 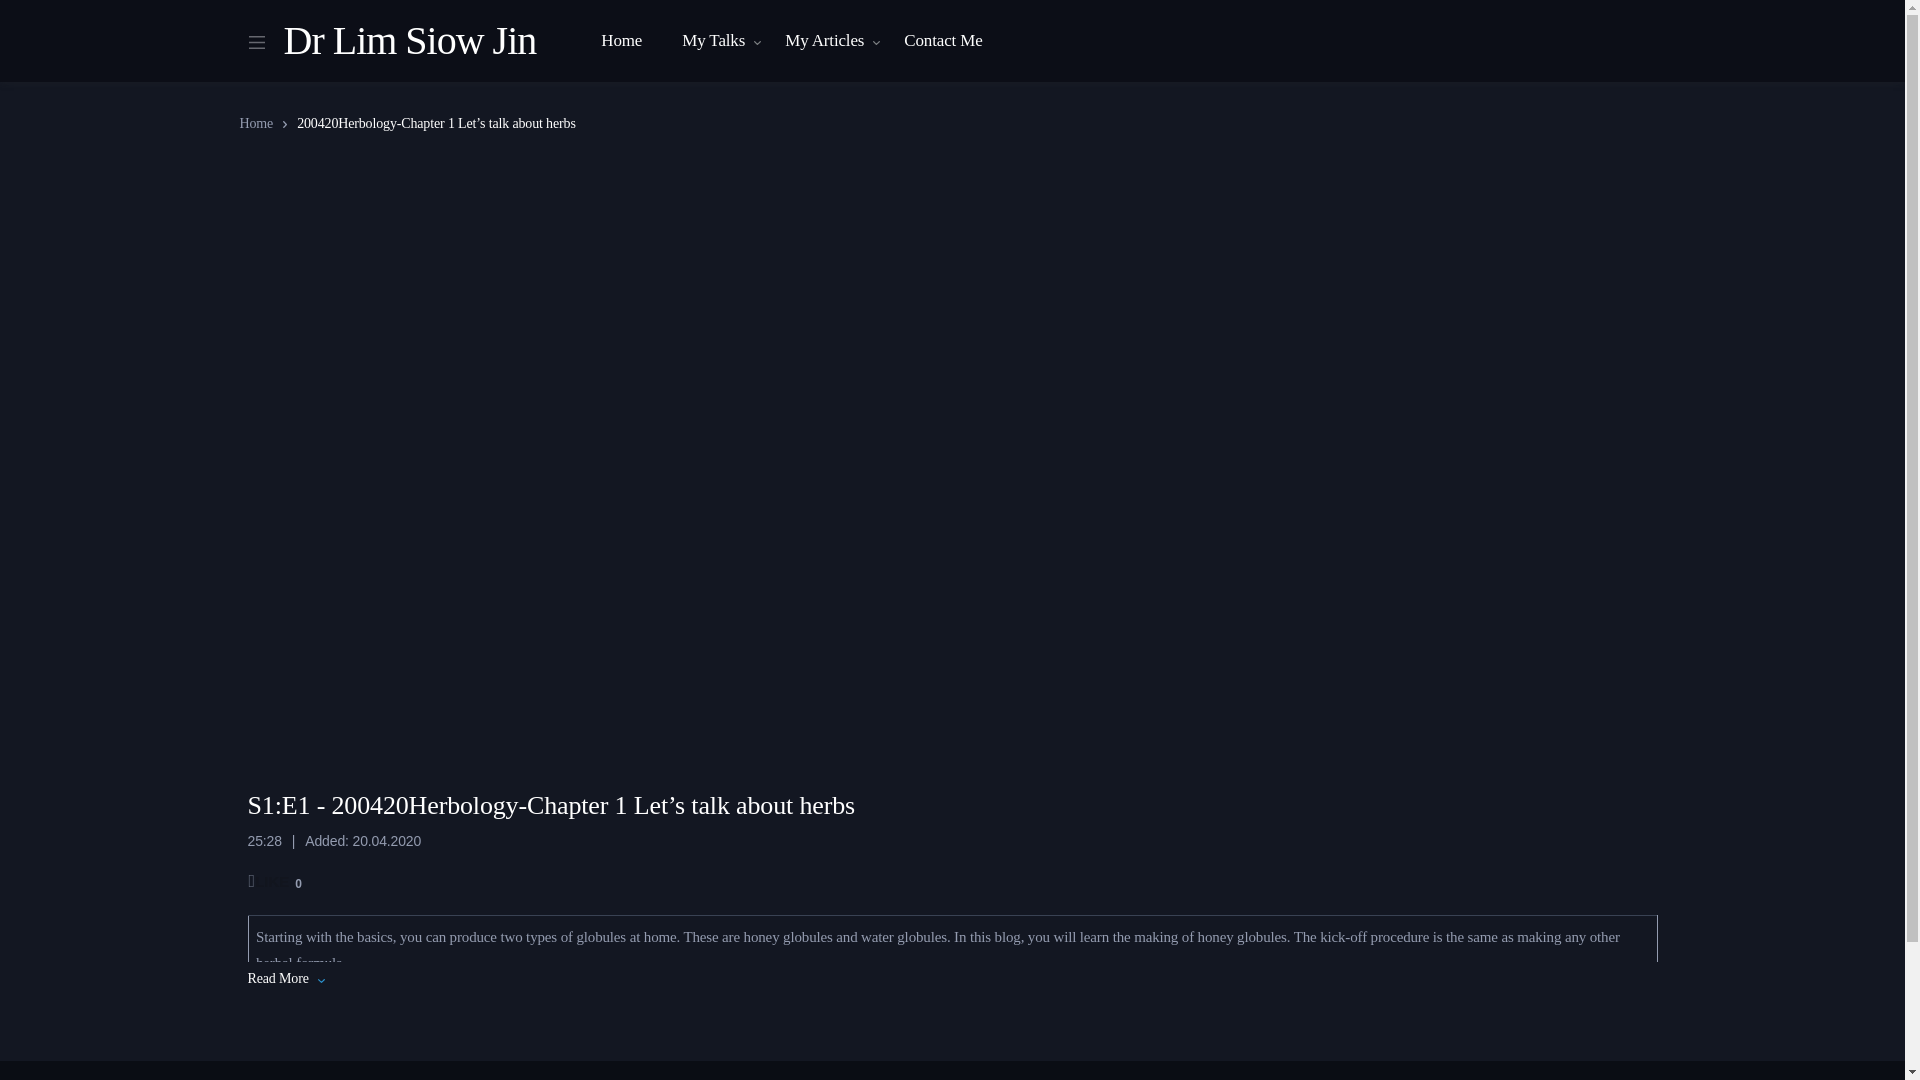 I want to click on My Talks, so click(x=713, y=41).